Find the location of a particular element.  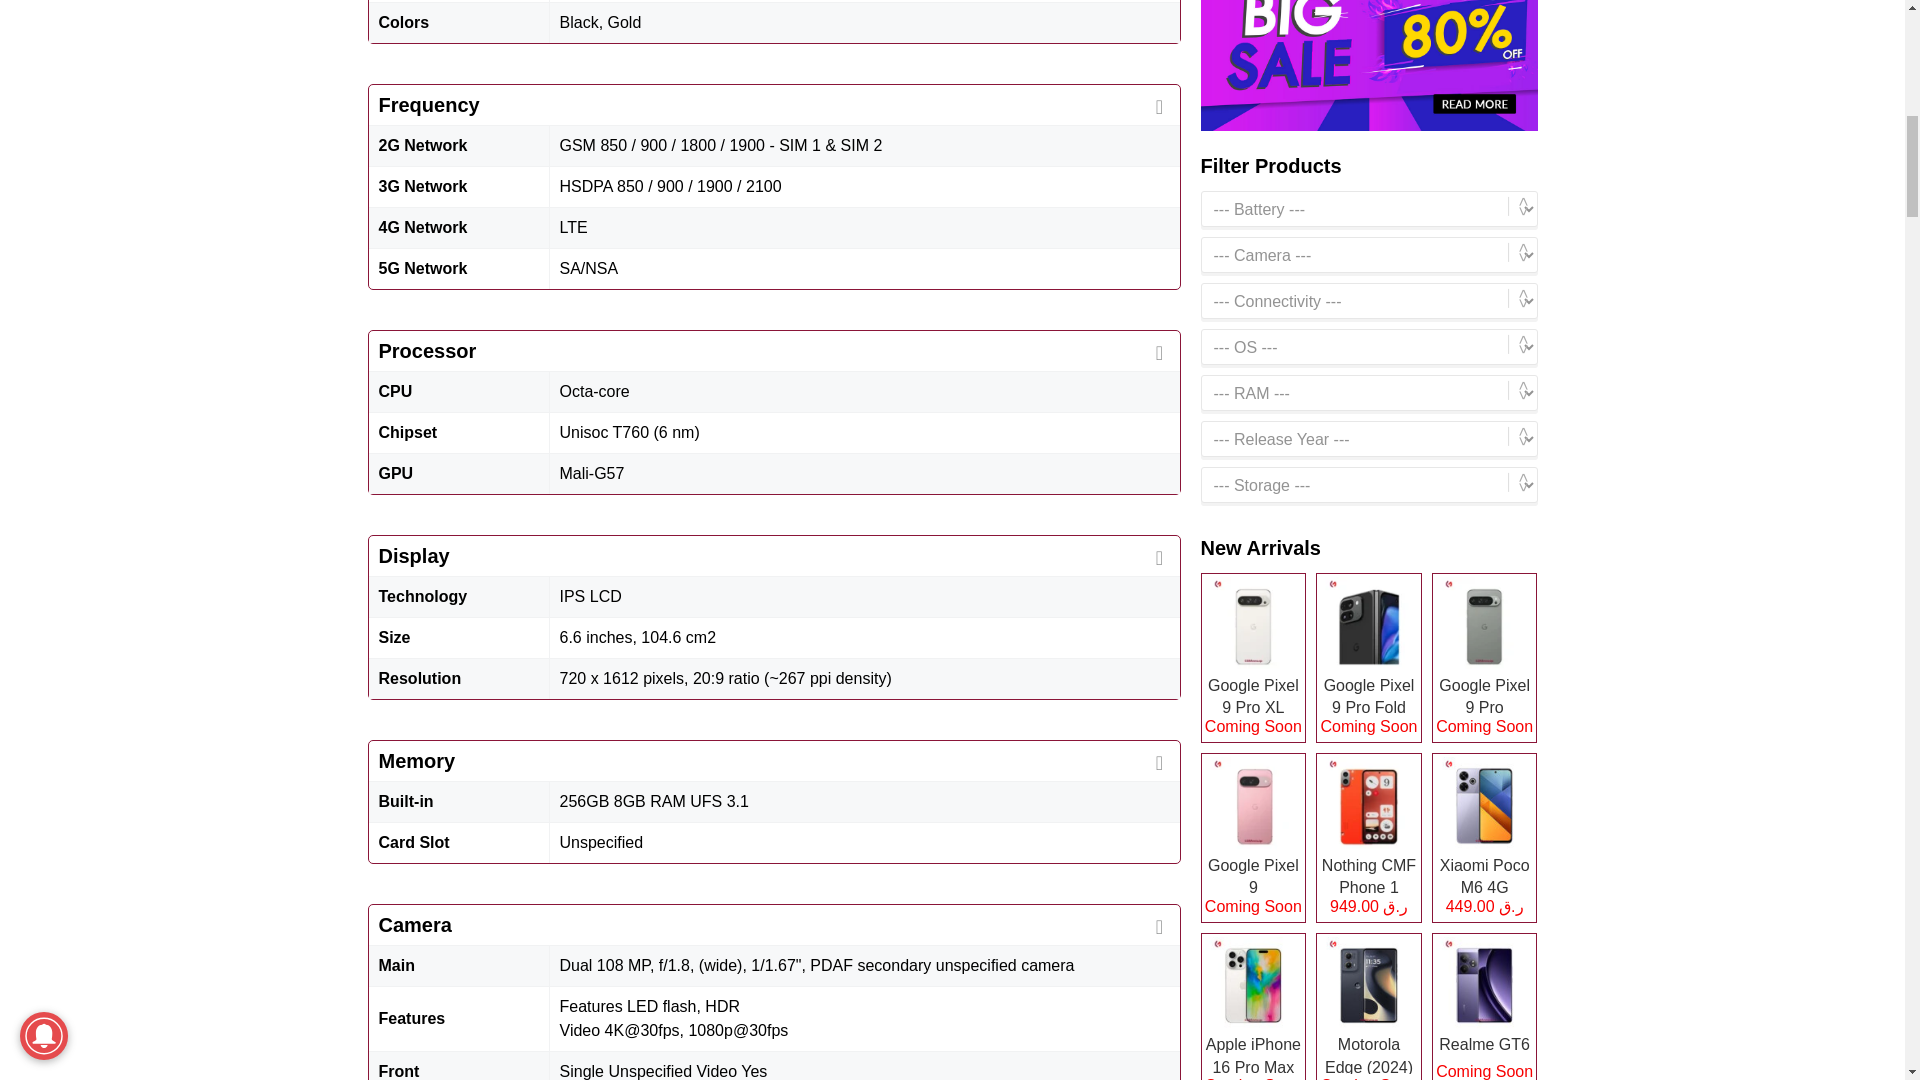

Google Pixel 9 Pro is located at coordinates (1484, 658).